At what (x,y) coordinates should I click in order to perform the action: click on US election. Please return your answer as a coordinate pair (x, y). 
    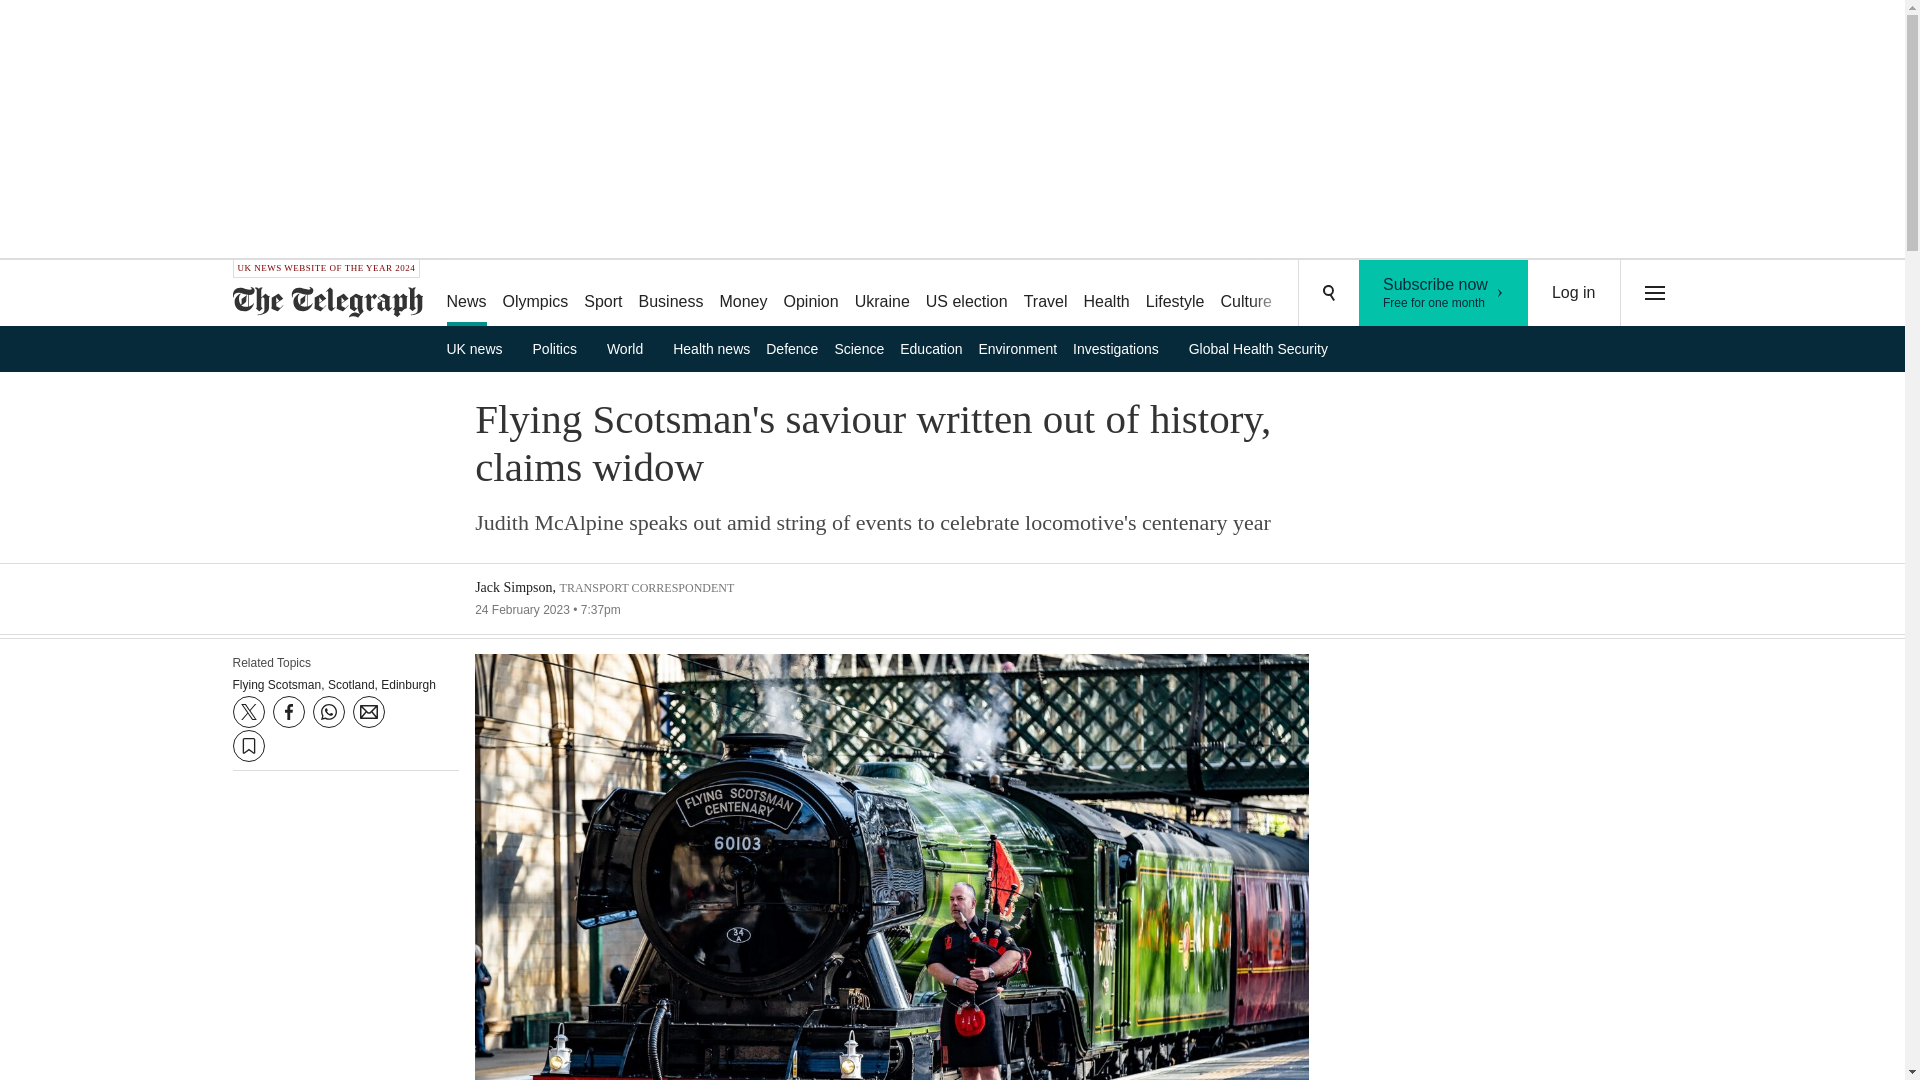
    Looking at the image, I should click on (1444, 293).